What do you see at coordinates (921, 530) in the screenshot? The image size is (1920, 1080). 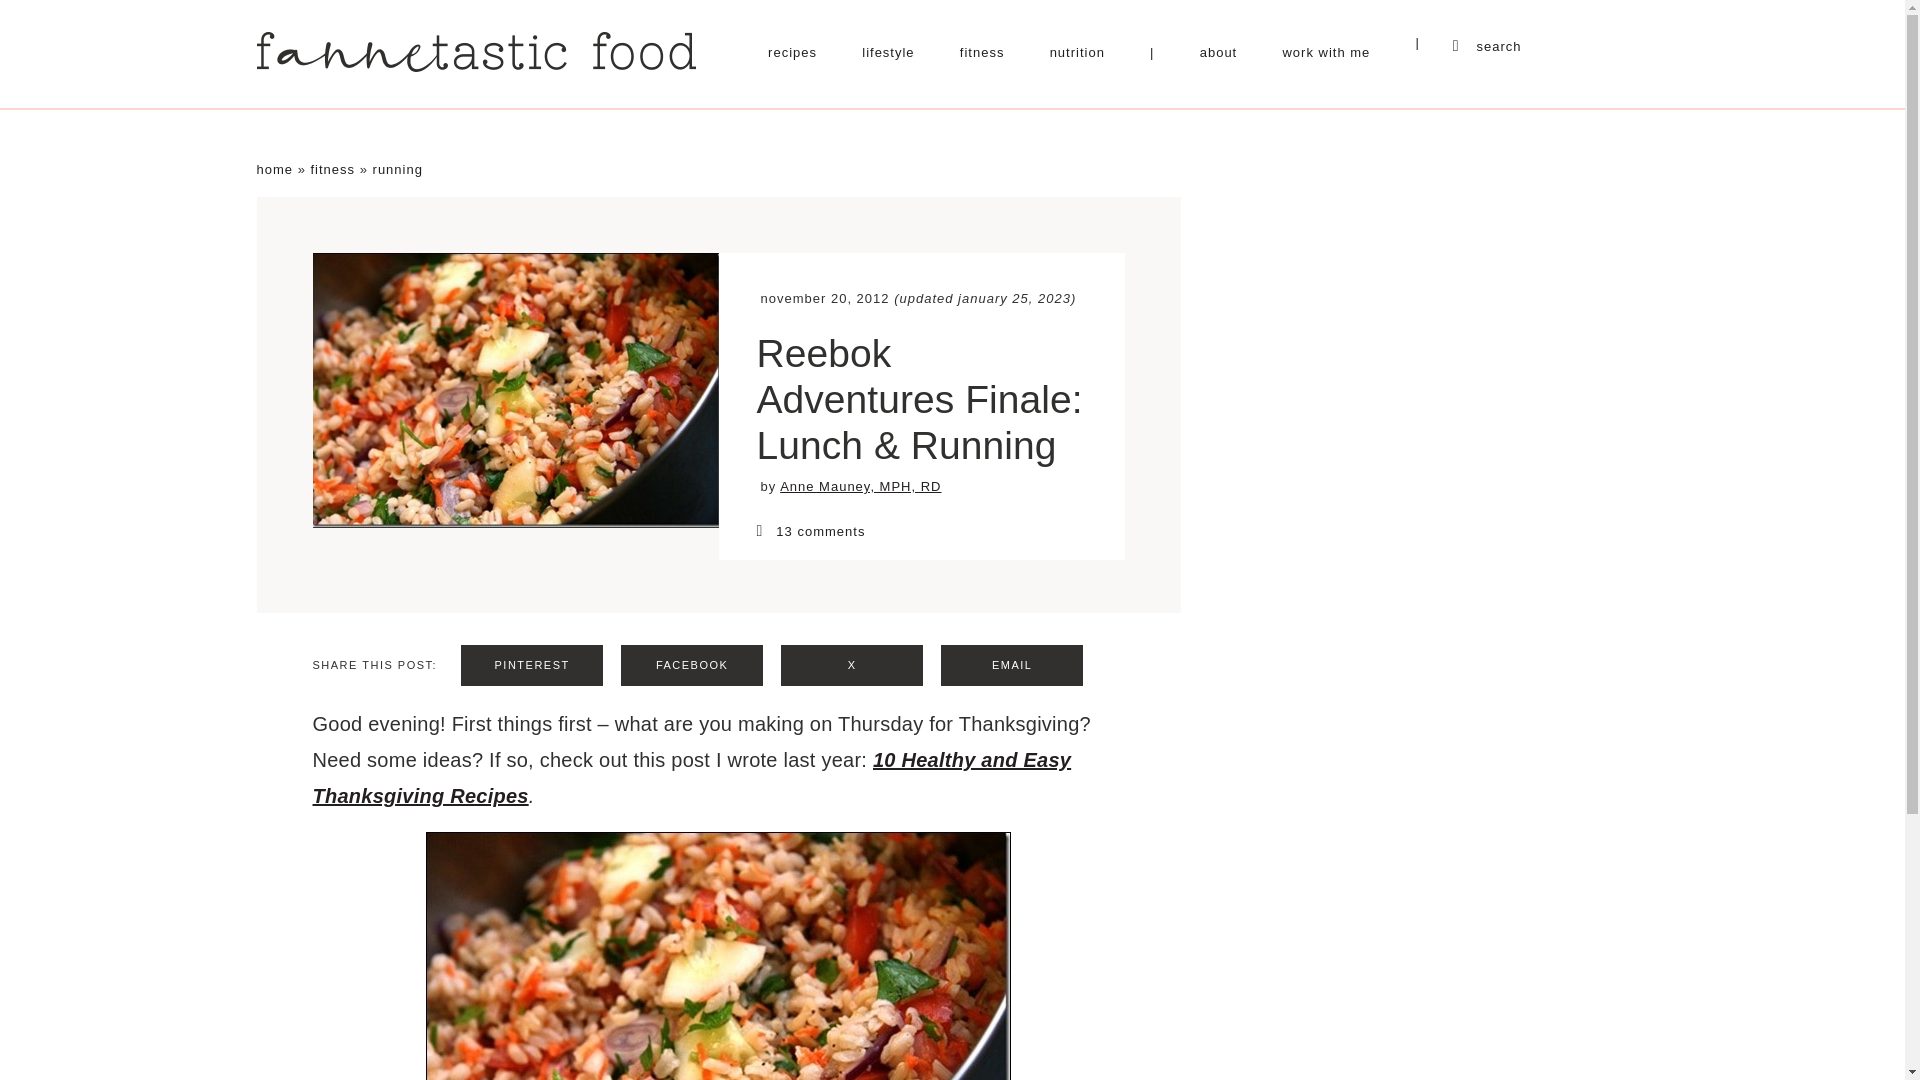 I see `13 comments` at bounding box center [921, 530].